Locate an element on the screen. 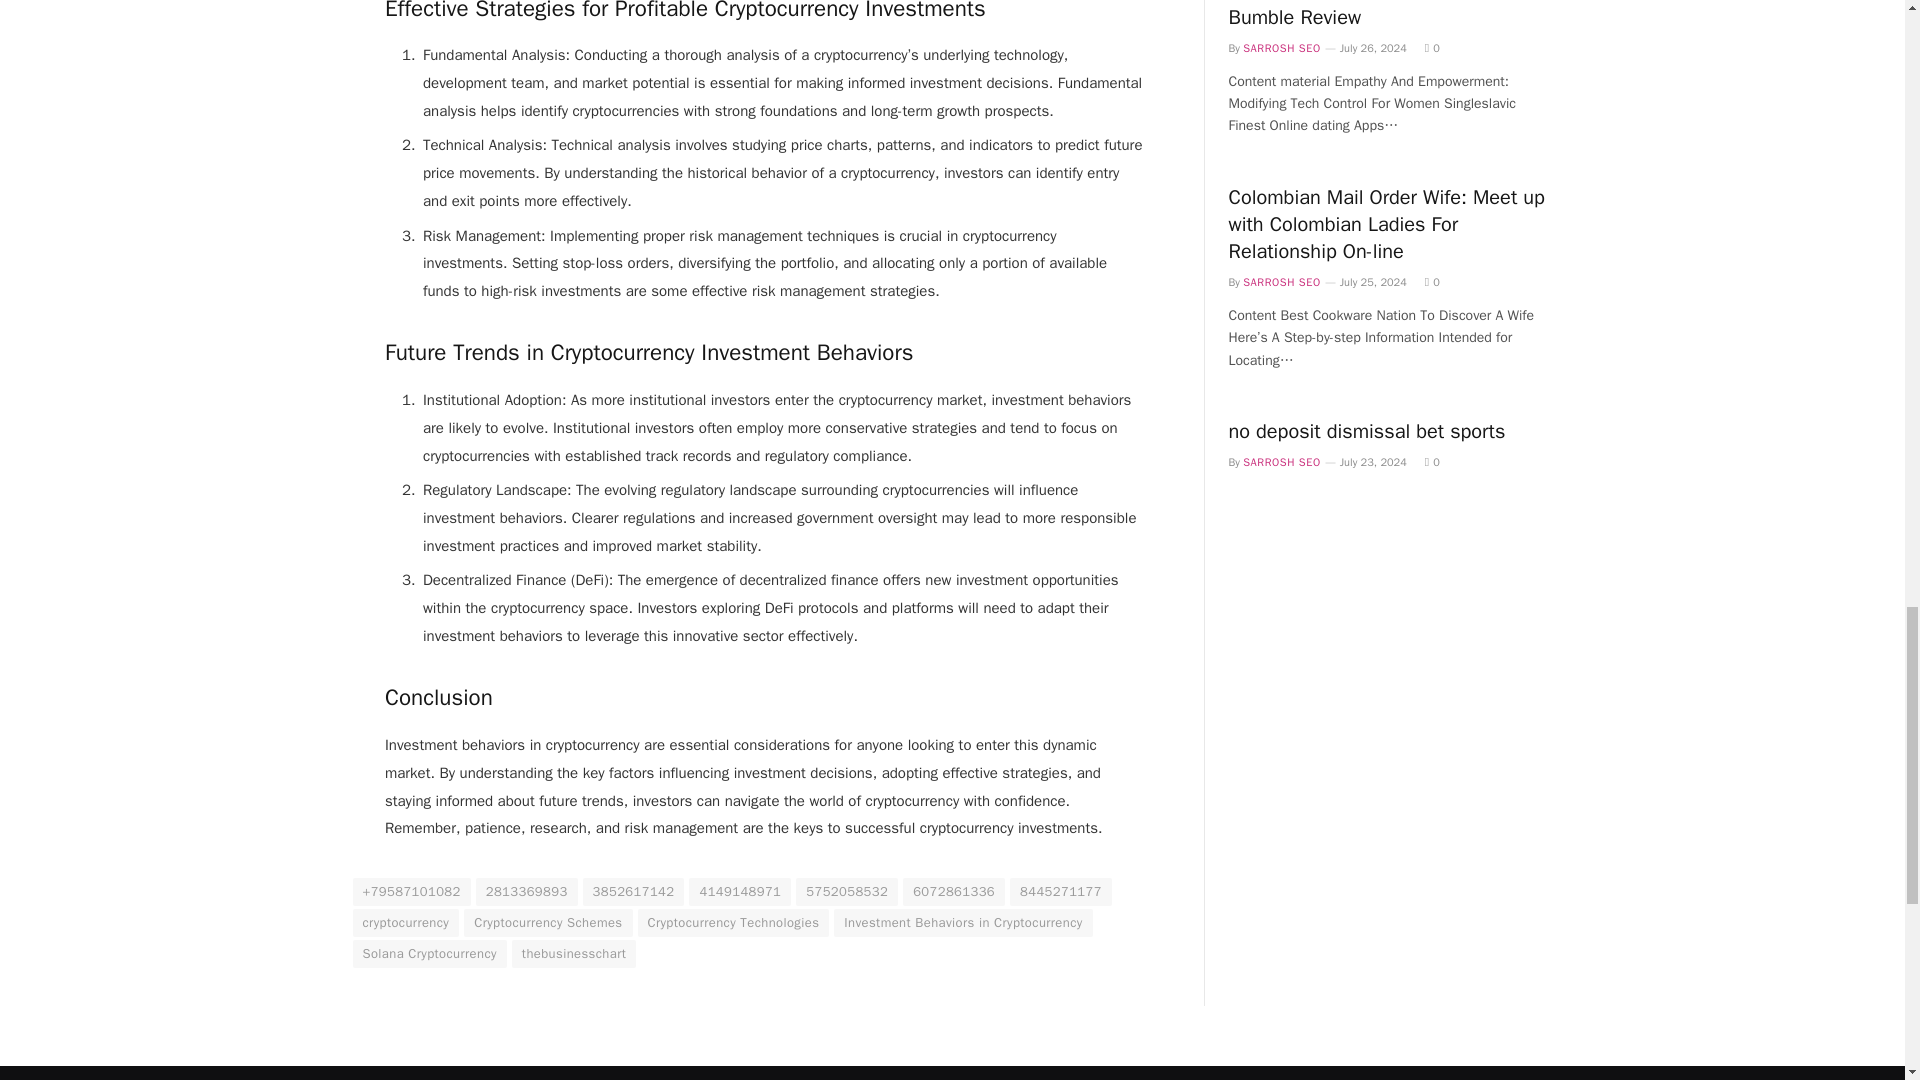  Cryptocurrency Technologies is located at coordinates (733, 923).